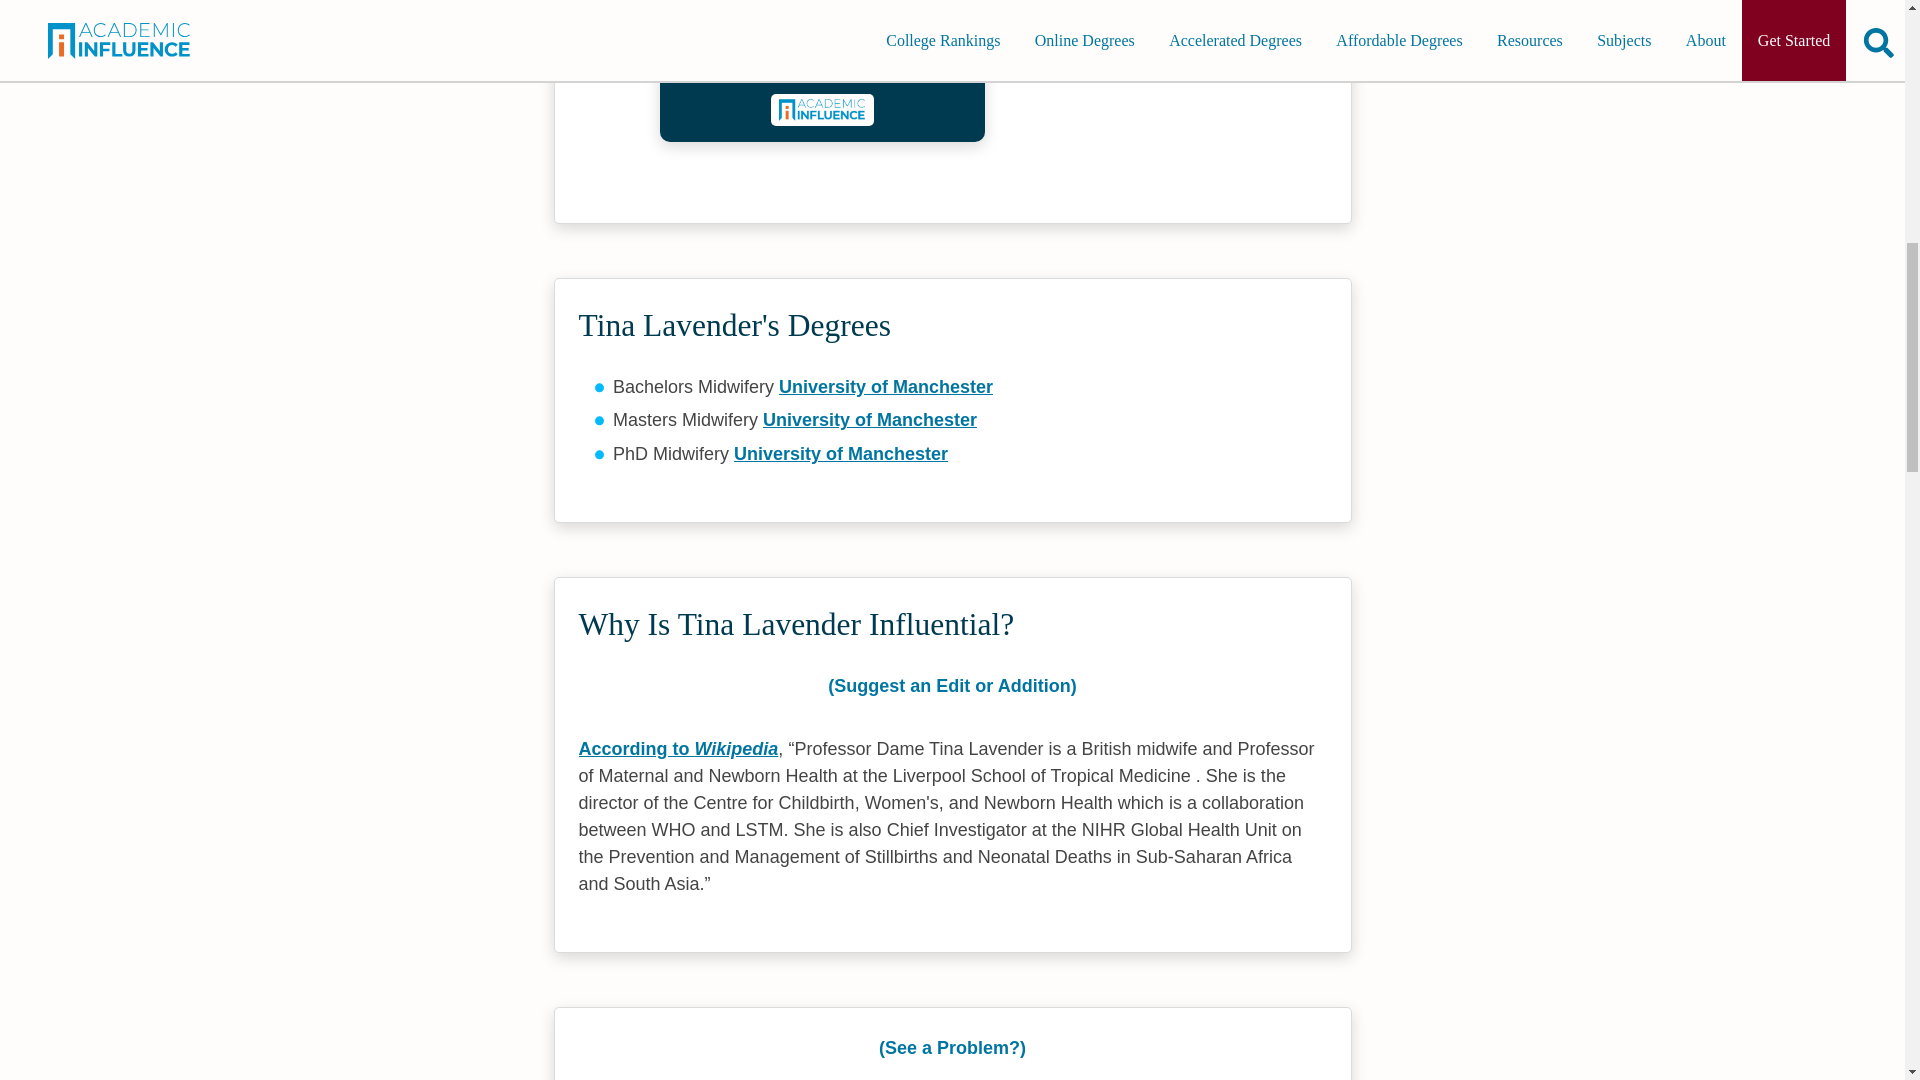 The height and width of the screenshot is (1080, 1920). What do you see at coordinates (821, 64) in the screenshot?
I see `Philosophy Degrees` at bounding box center [821, 64].